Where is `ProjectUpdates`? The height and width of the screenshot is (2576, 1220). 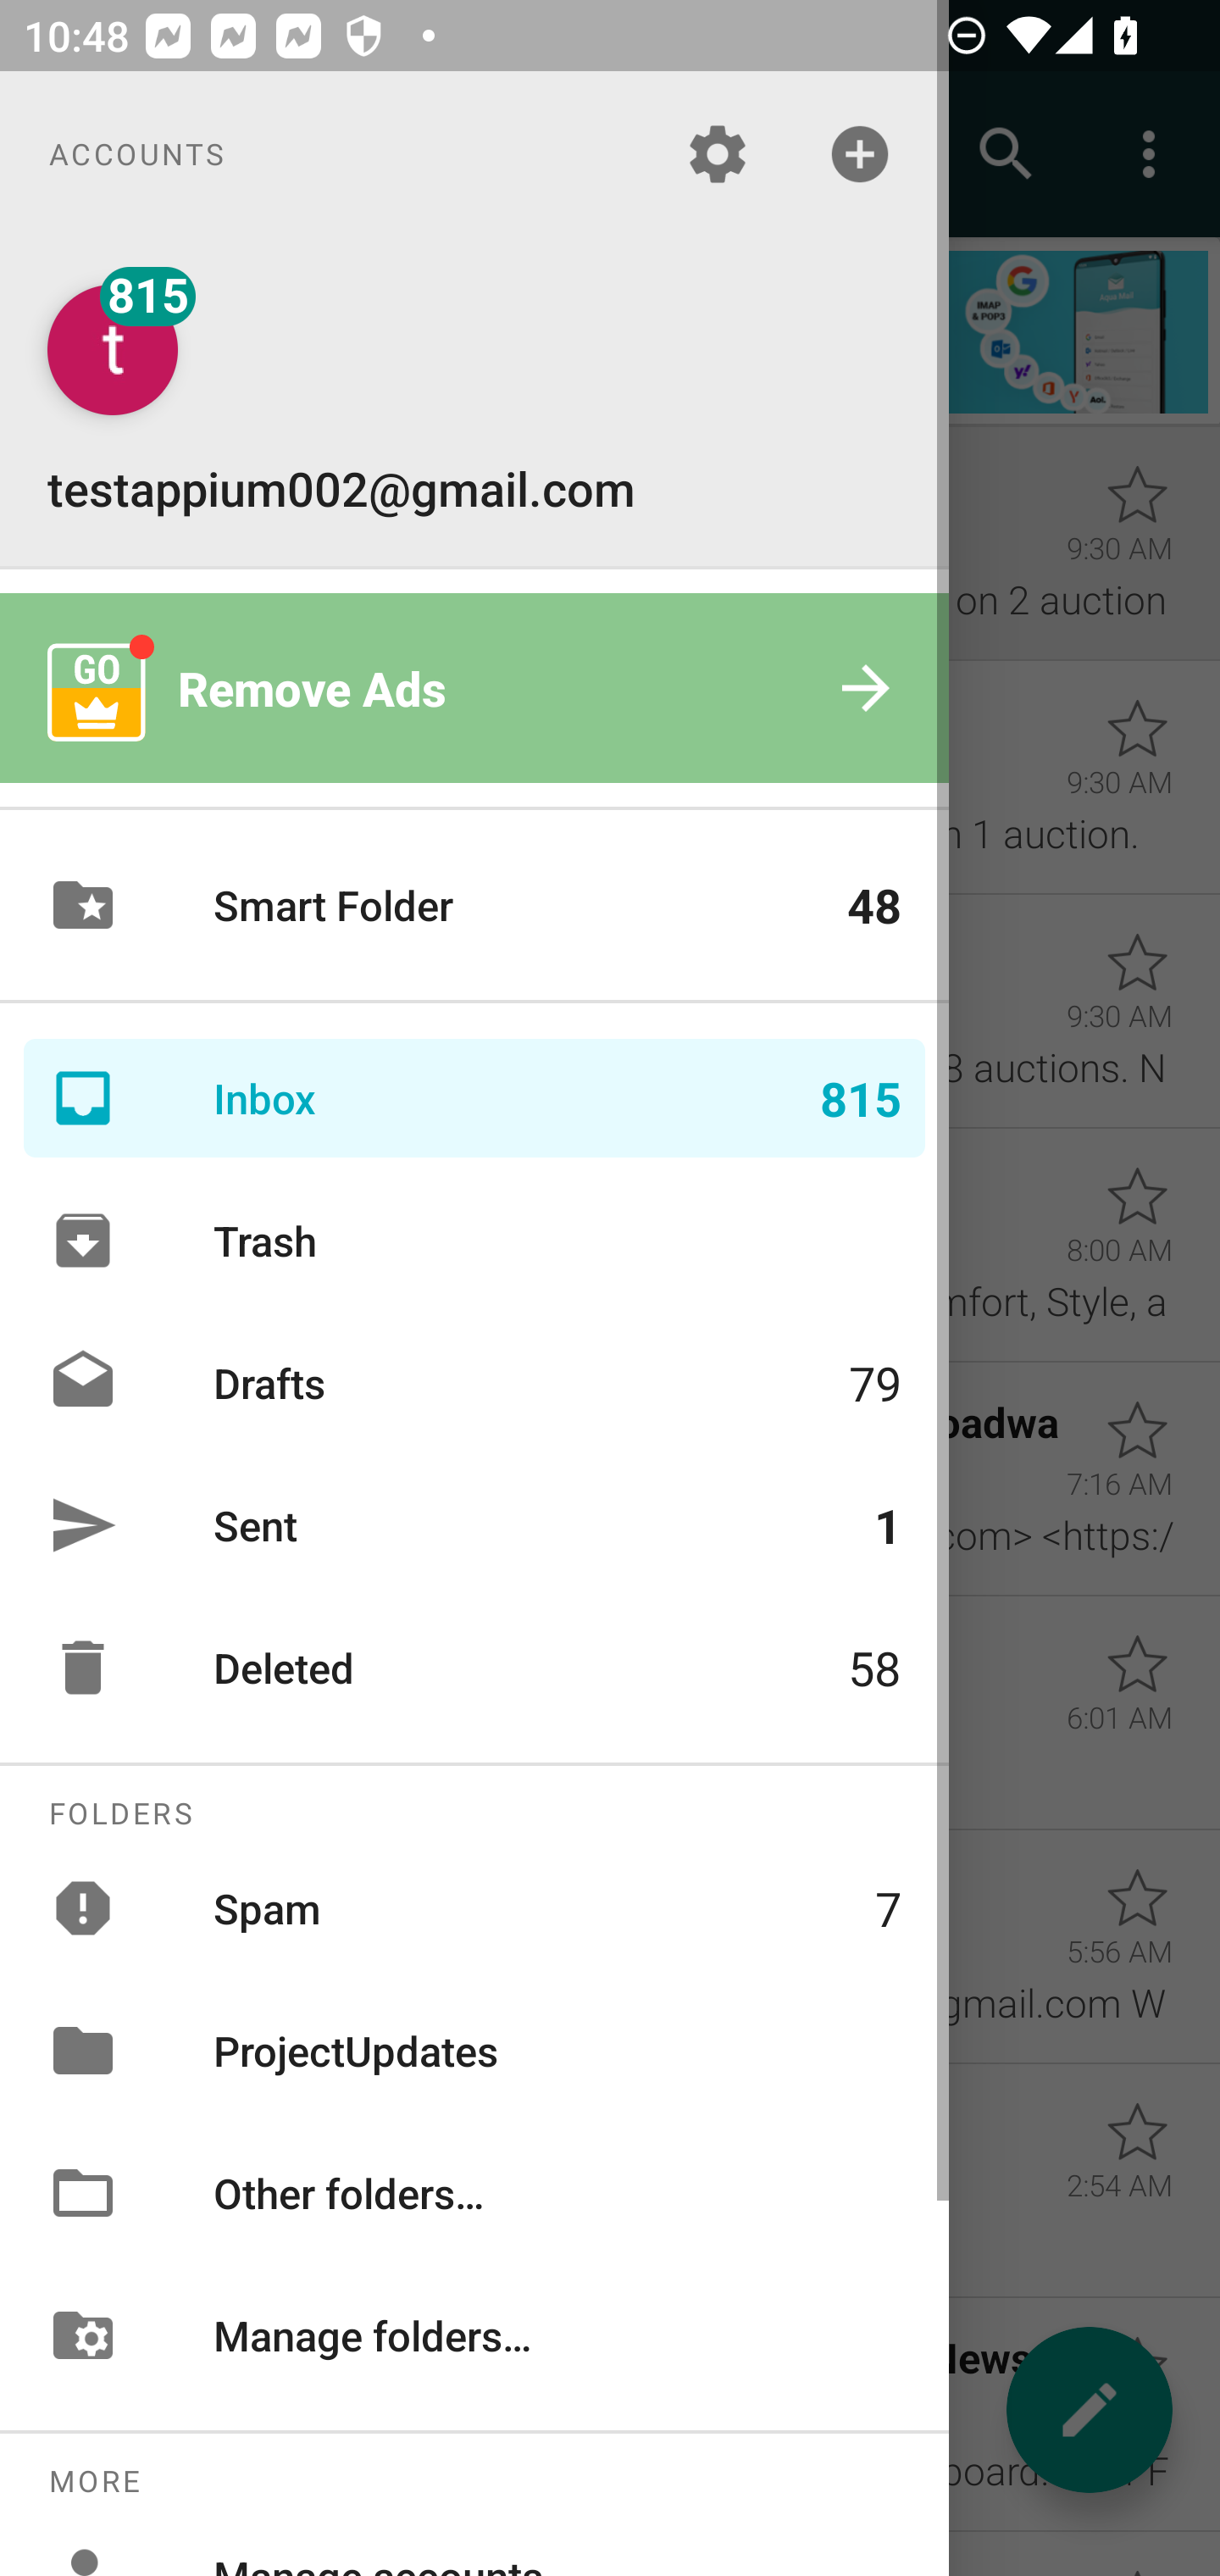 ProjectUpdates is located at coordinates (474, 2050).